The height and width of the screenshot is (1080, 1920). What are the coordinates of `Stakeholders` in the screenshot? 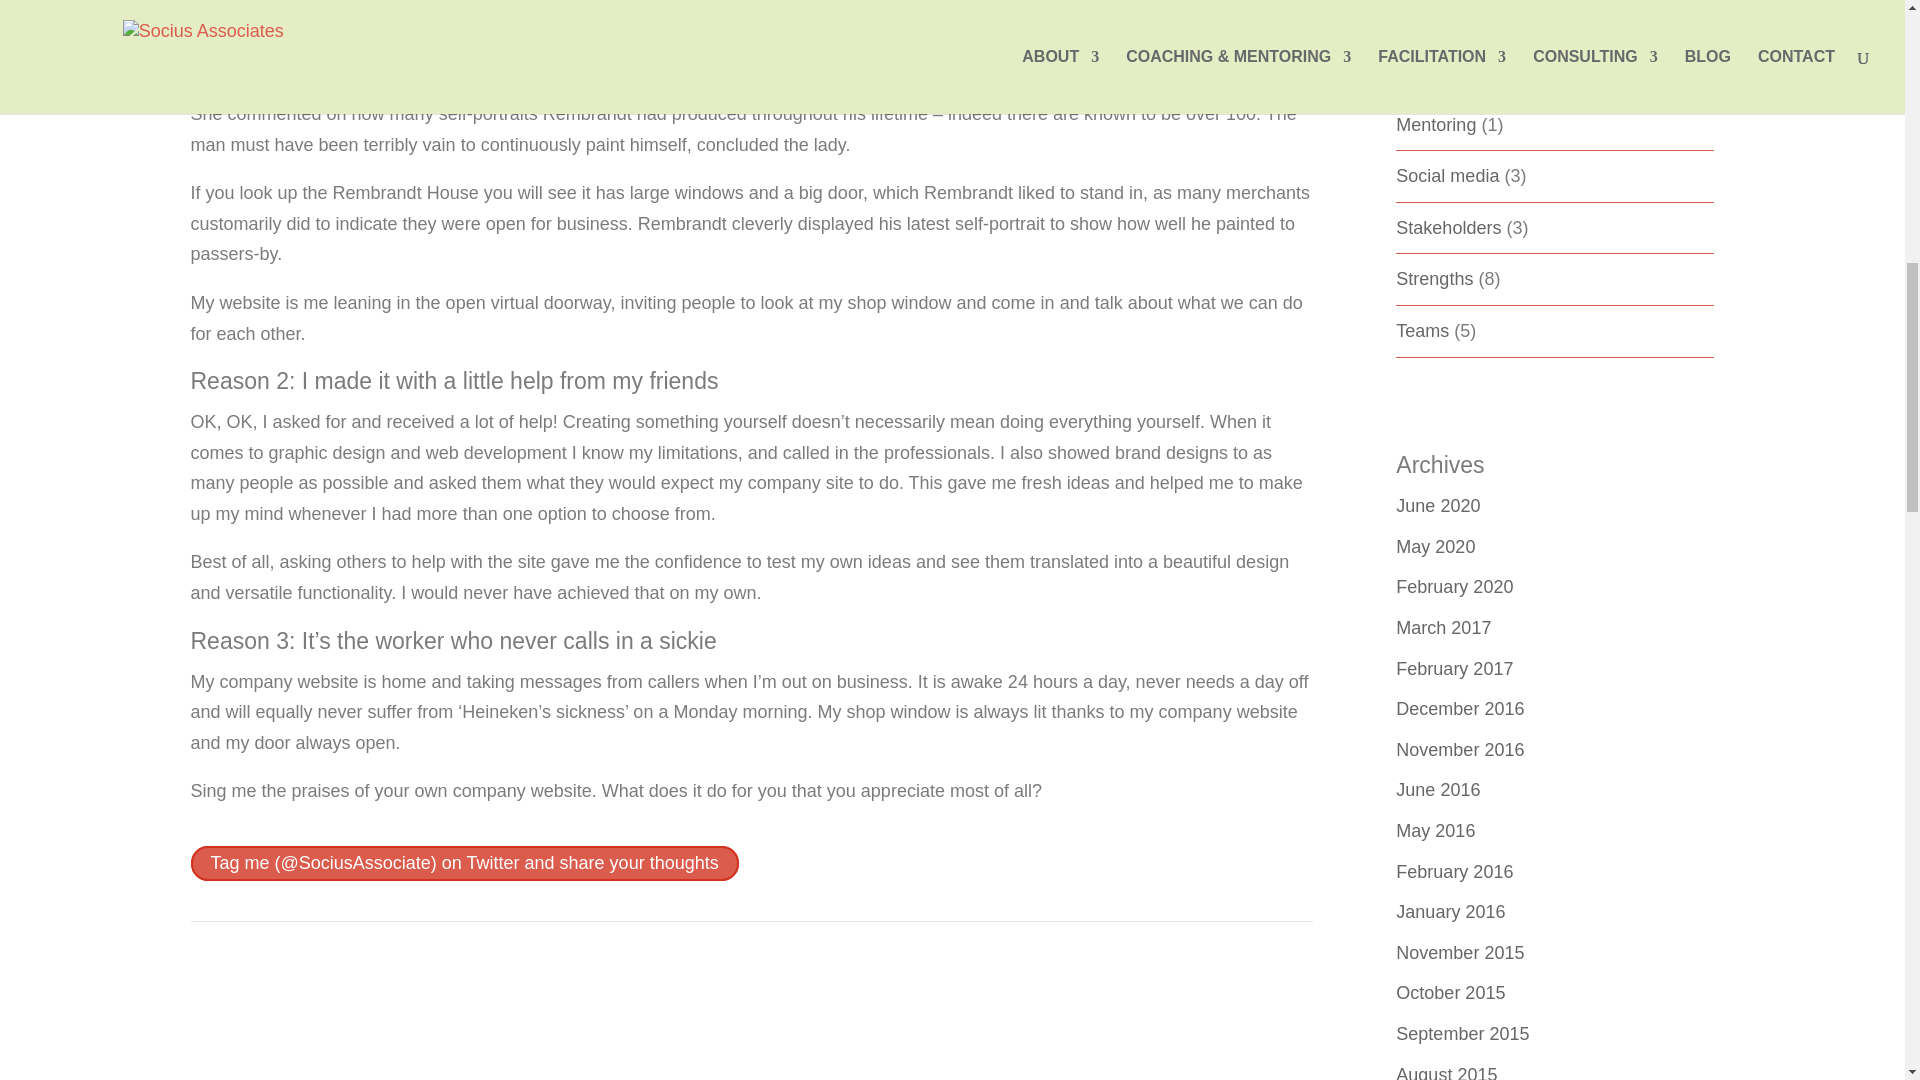 It's located at (1448, 228).